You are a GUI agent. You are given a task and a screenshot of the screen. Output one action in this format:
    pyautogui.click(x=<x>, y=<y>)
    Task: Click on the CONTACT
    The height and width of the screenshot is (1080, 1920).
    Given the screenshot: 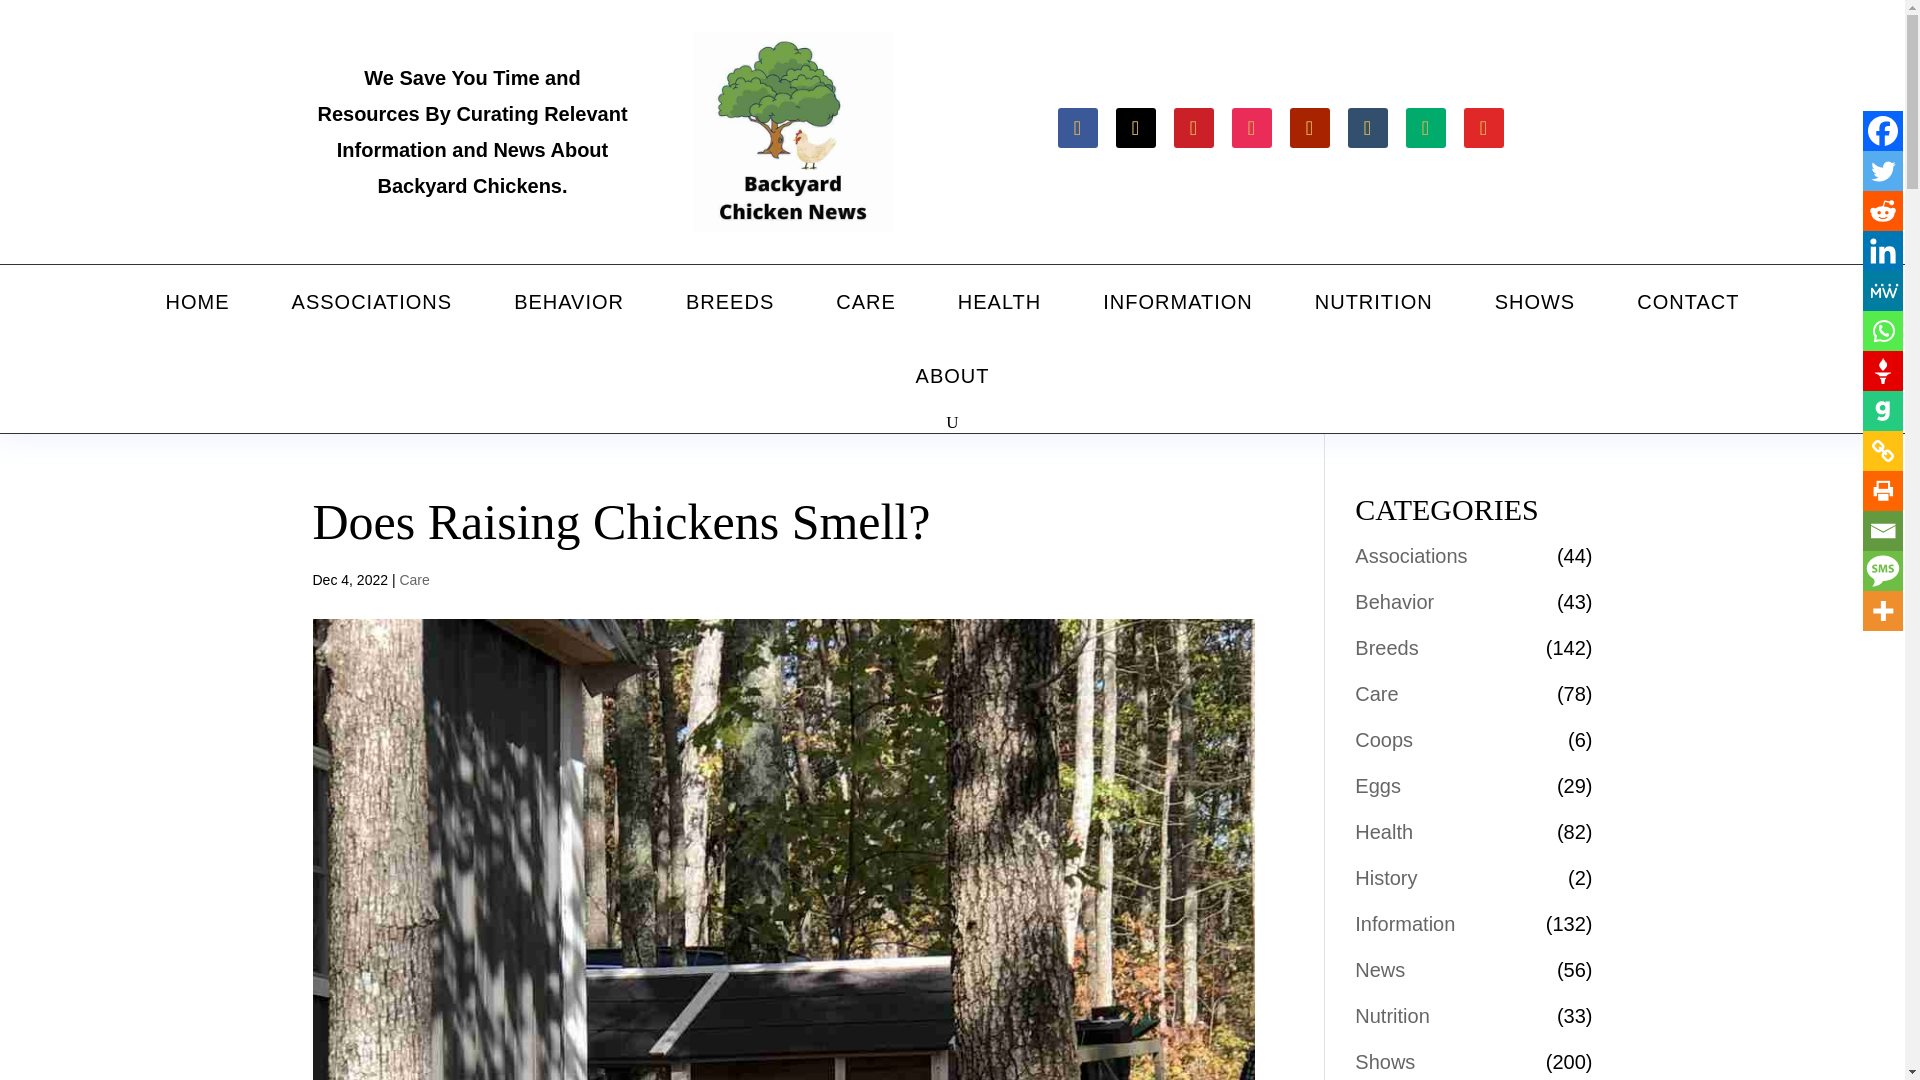 What is the action you would take?
    pyautogui.click(x=1687, y=302)
    